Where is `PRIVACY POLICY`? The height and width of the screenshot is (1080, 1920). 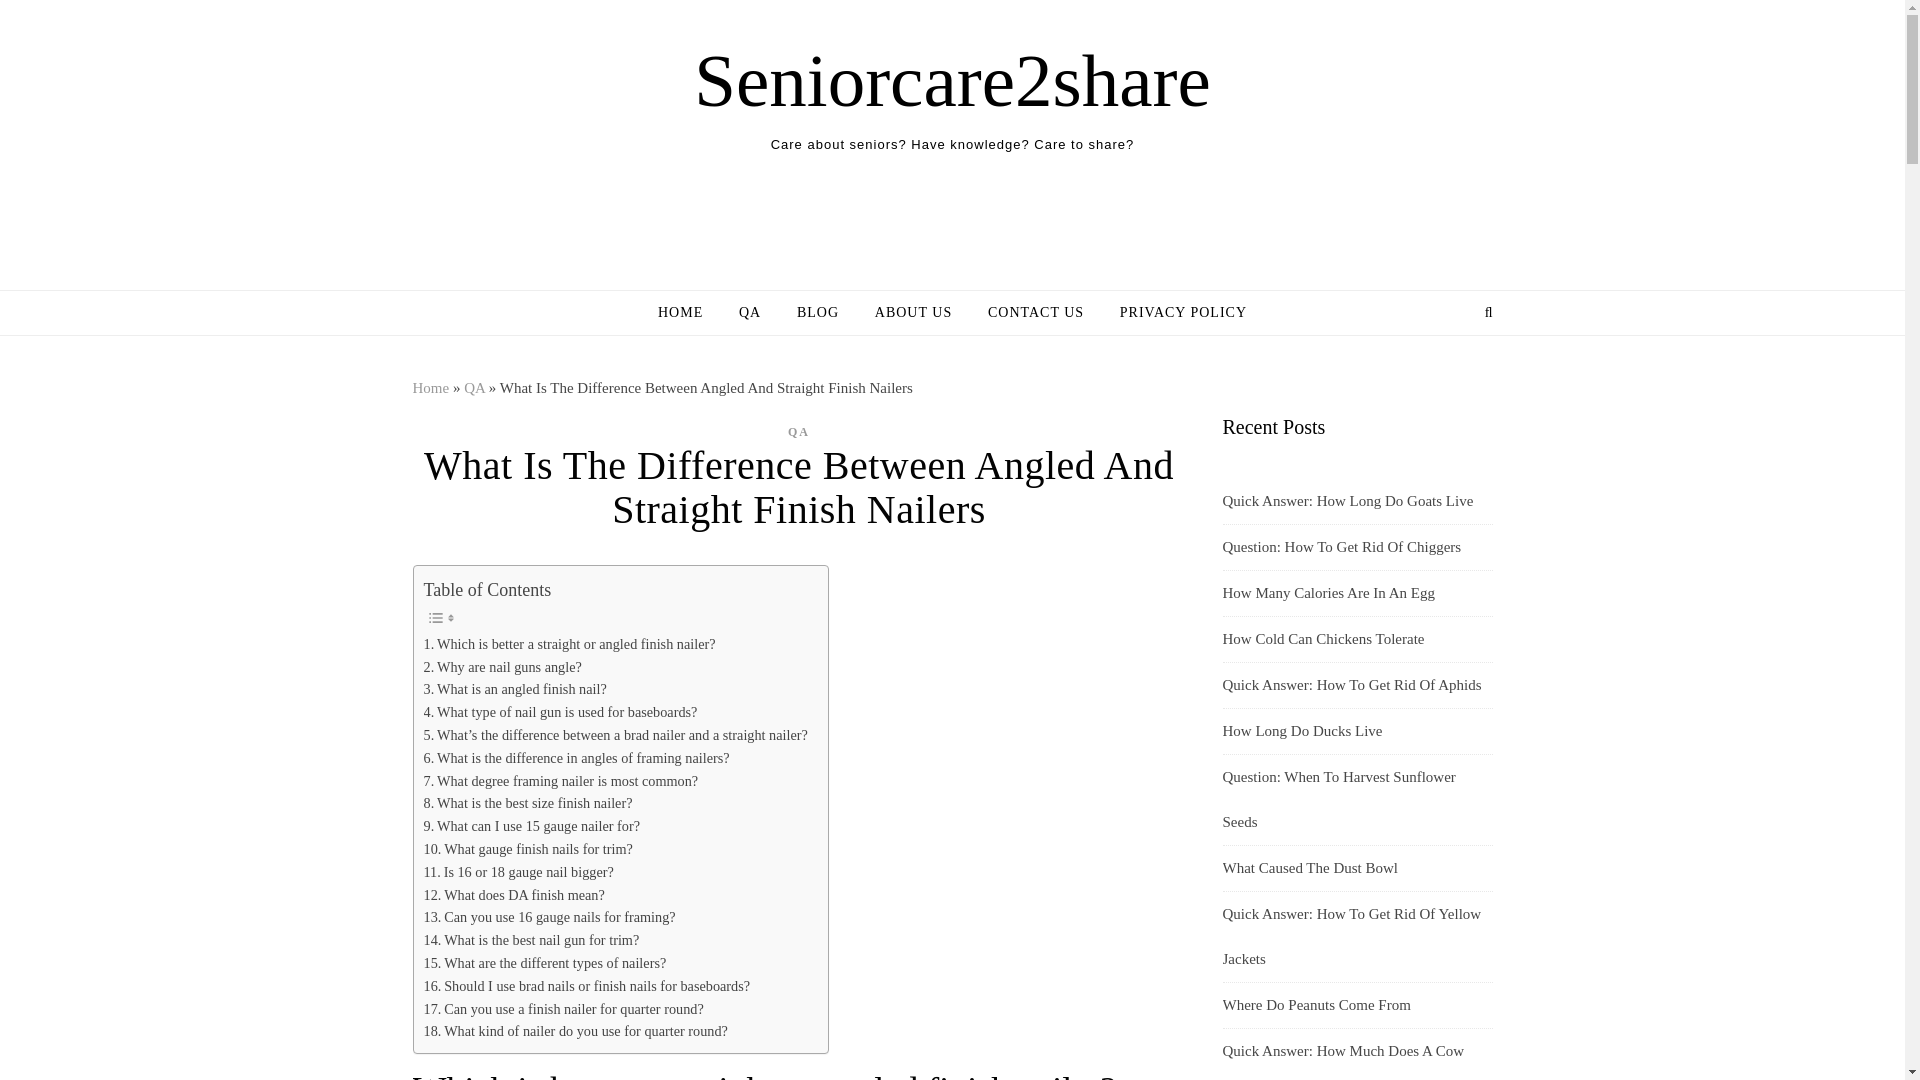 PRIVACY POLICY is located at coordinates (1175, 312).